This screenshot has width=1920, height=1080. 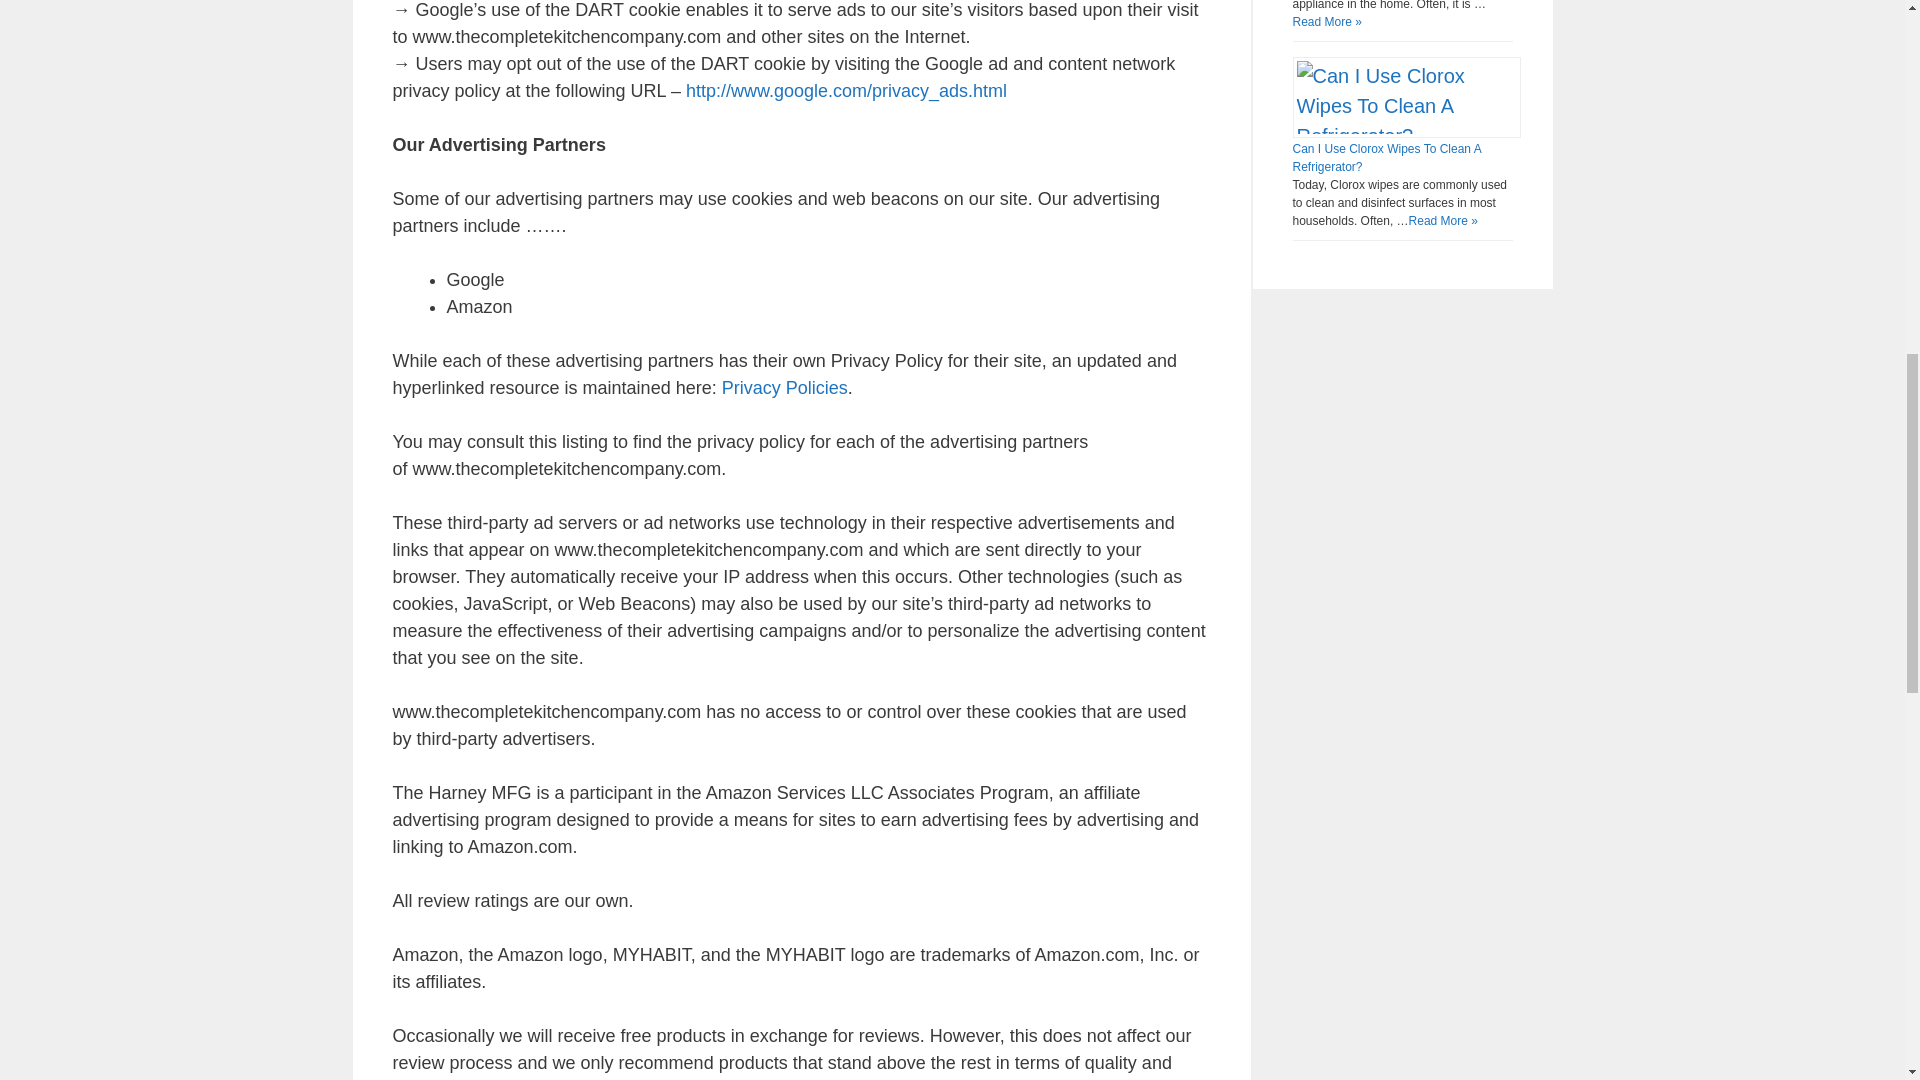 I want to click on Opt out of the Dart Cookie, so click(x=846, y=91).